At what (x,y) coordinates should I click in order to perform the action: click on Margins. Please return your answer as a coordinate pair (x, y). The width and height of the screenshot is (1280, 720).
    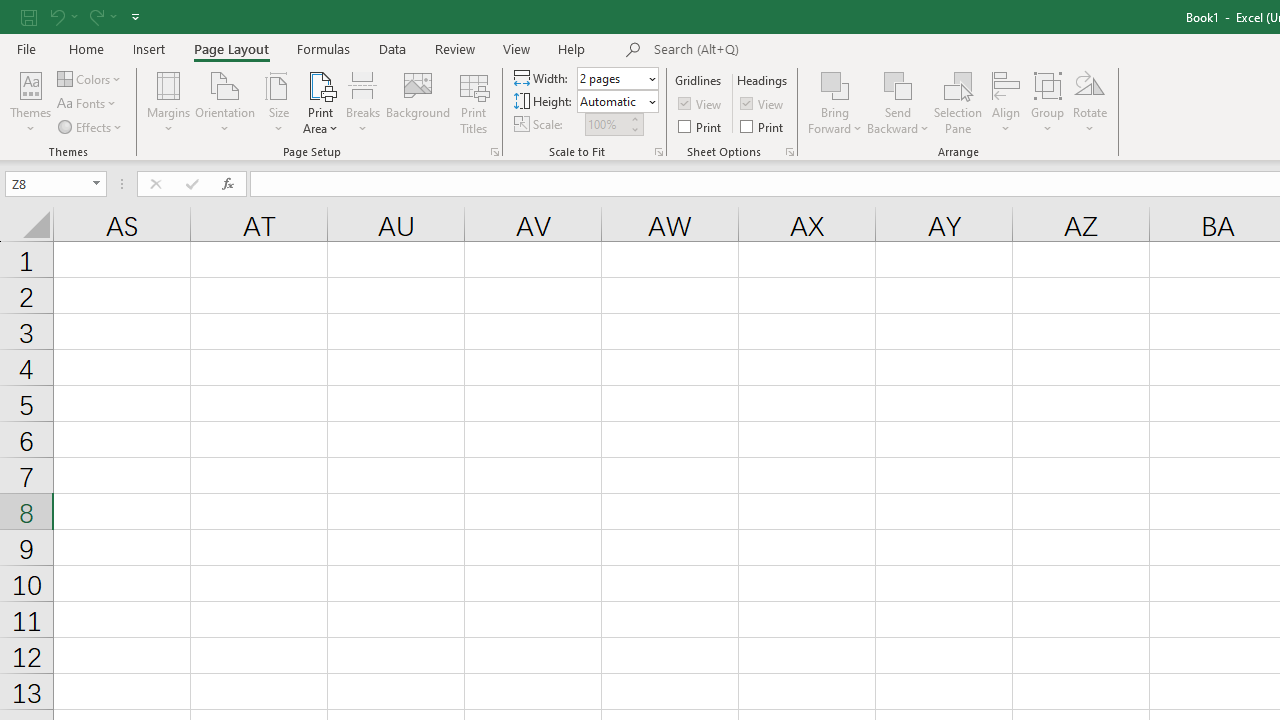
    Looking at the image, I should click on (168, 102).